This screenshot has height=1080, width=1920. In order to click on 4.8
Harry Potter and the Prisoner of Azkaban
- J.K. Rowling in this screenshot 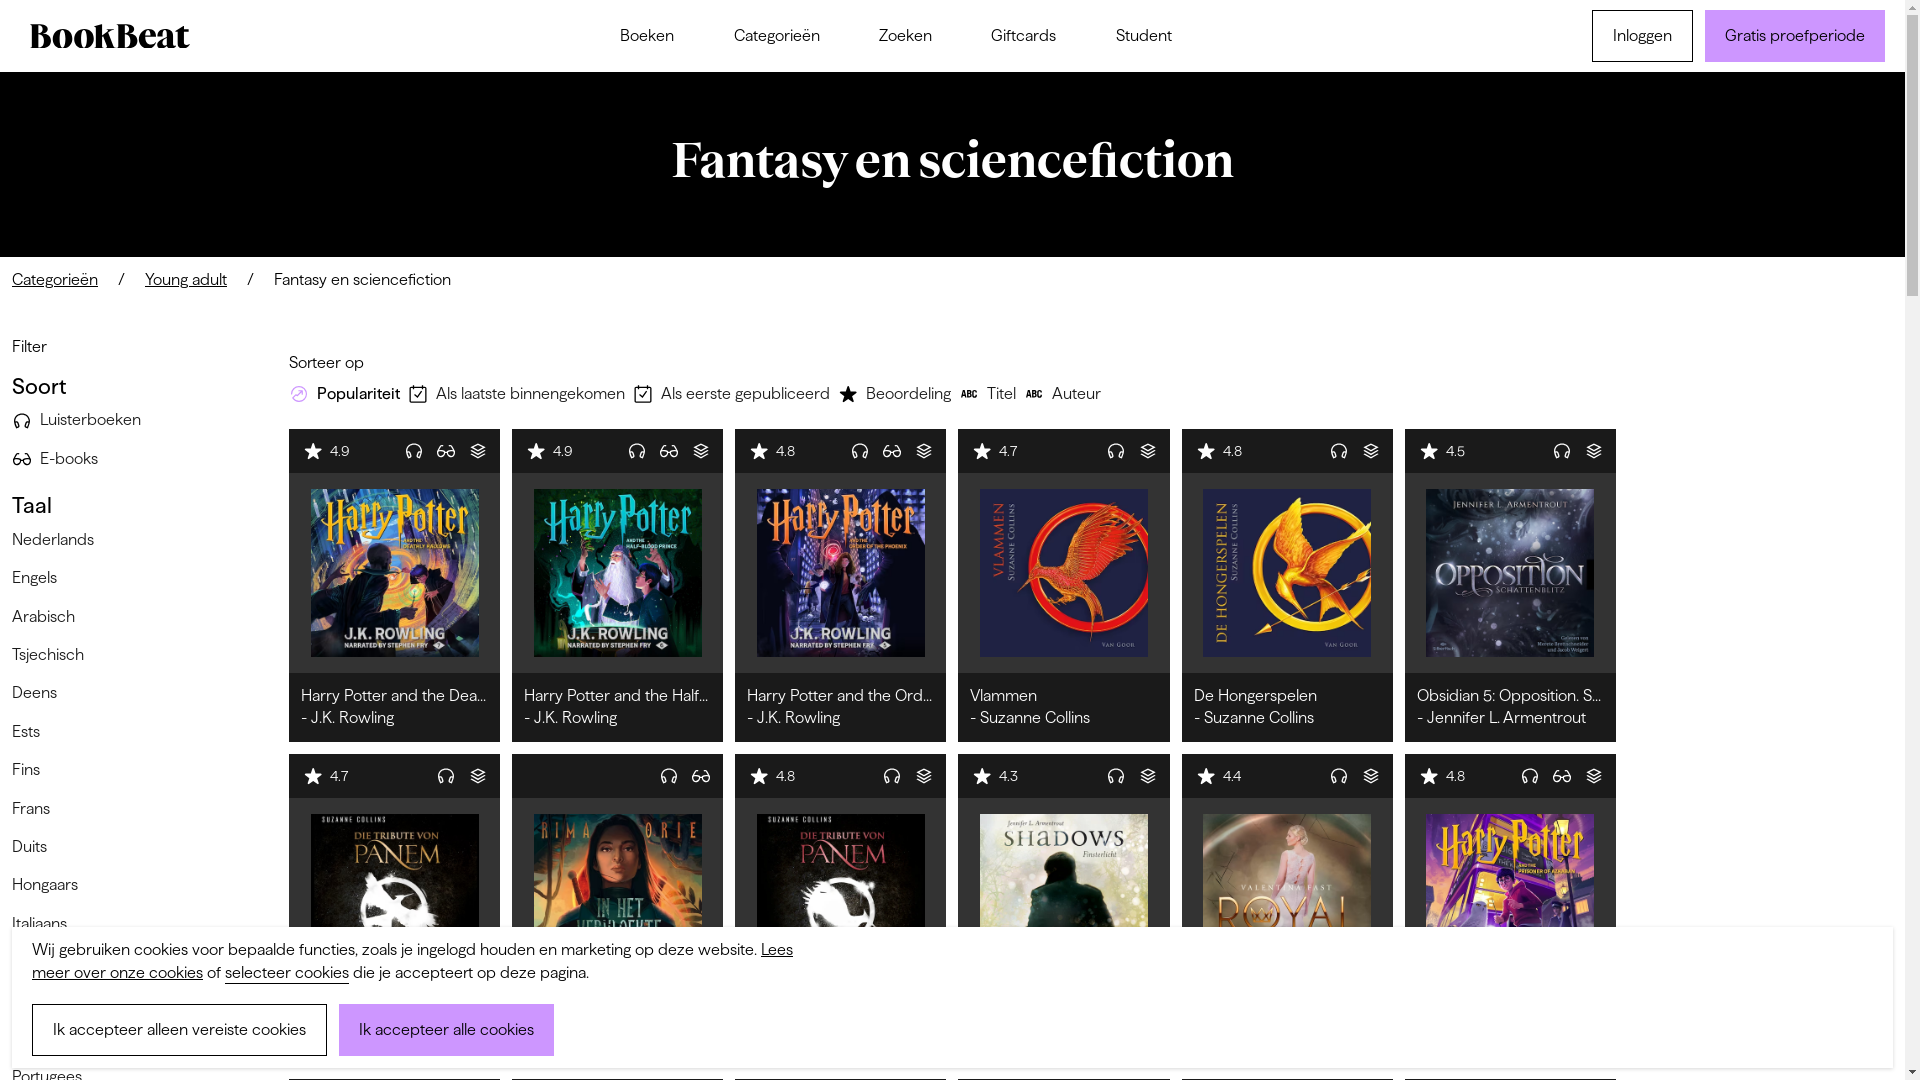, I will do `click(1510, 910)`.